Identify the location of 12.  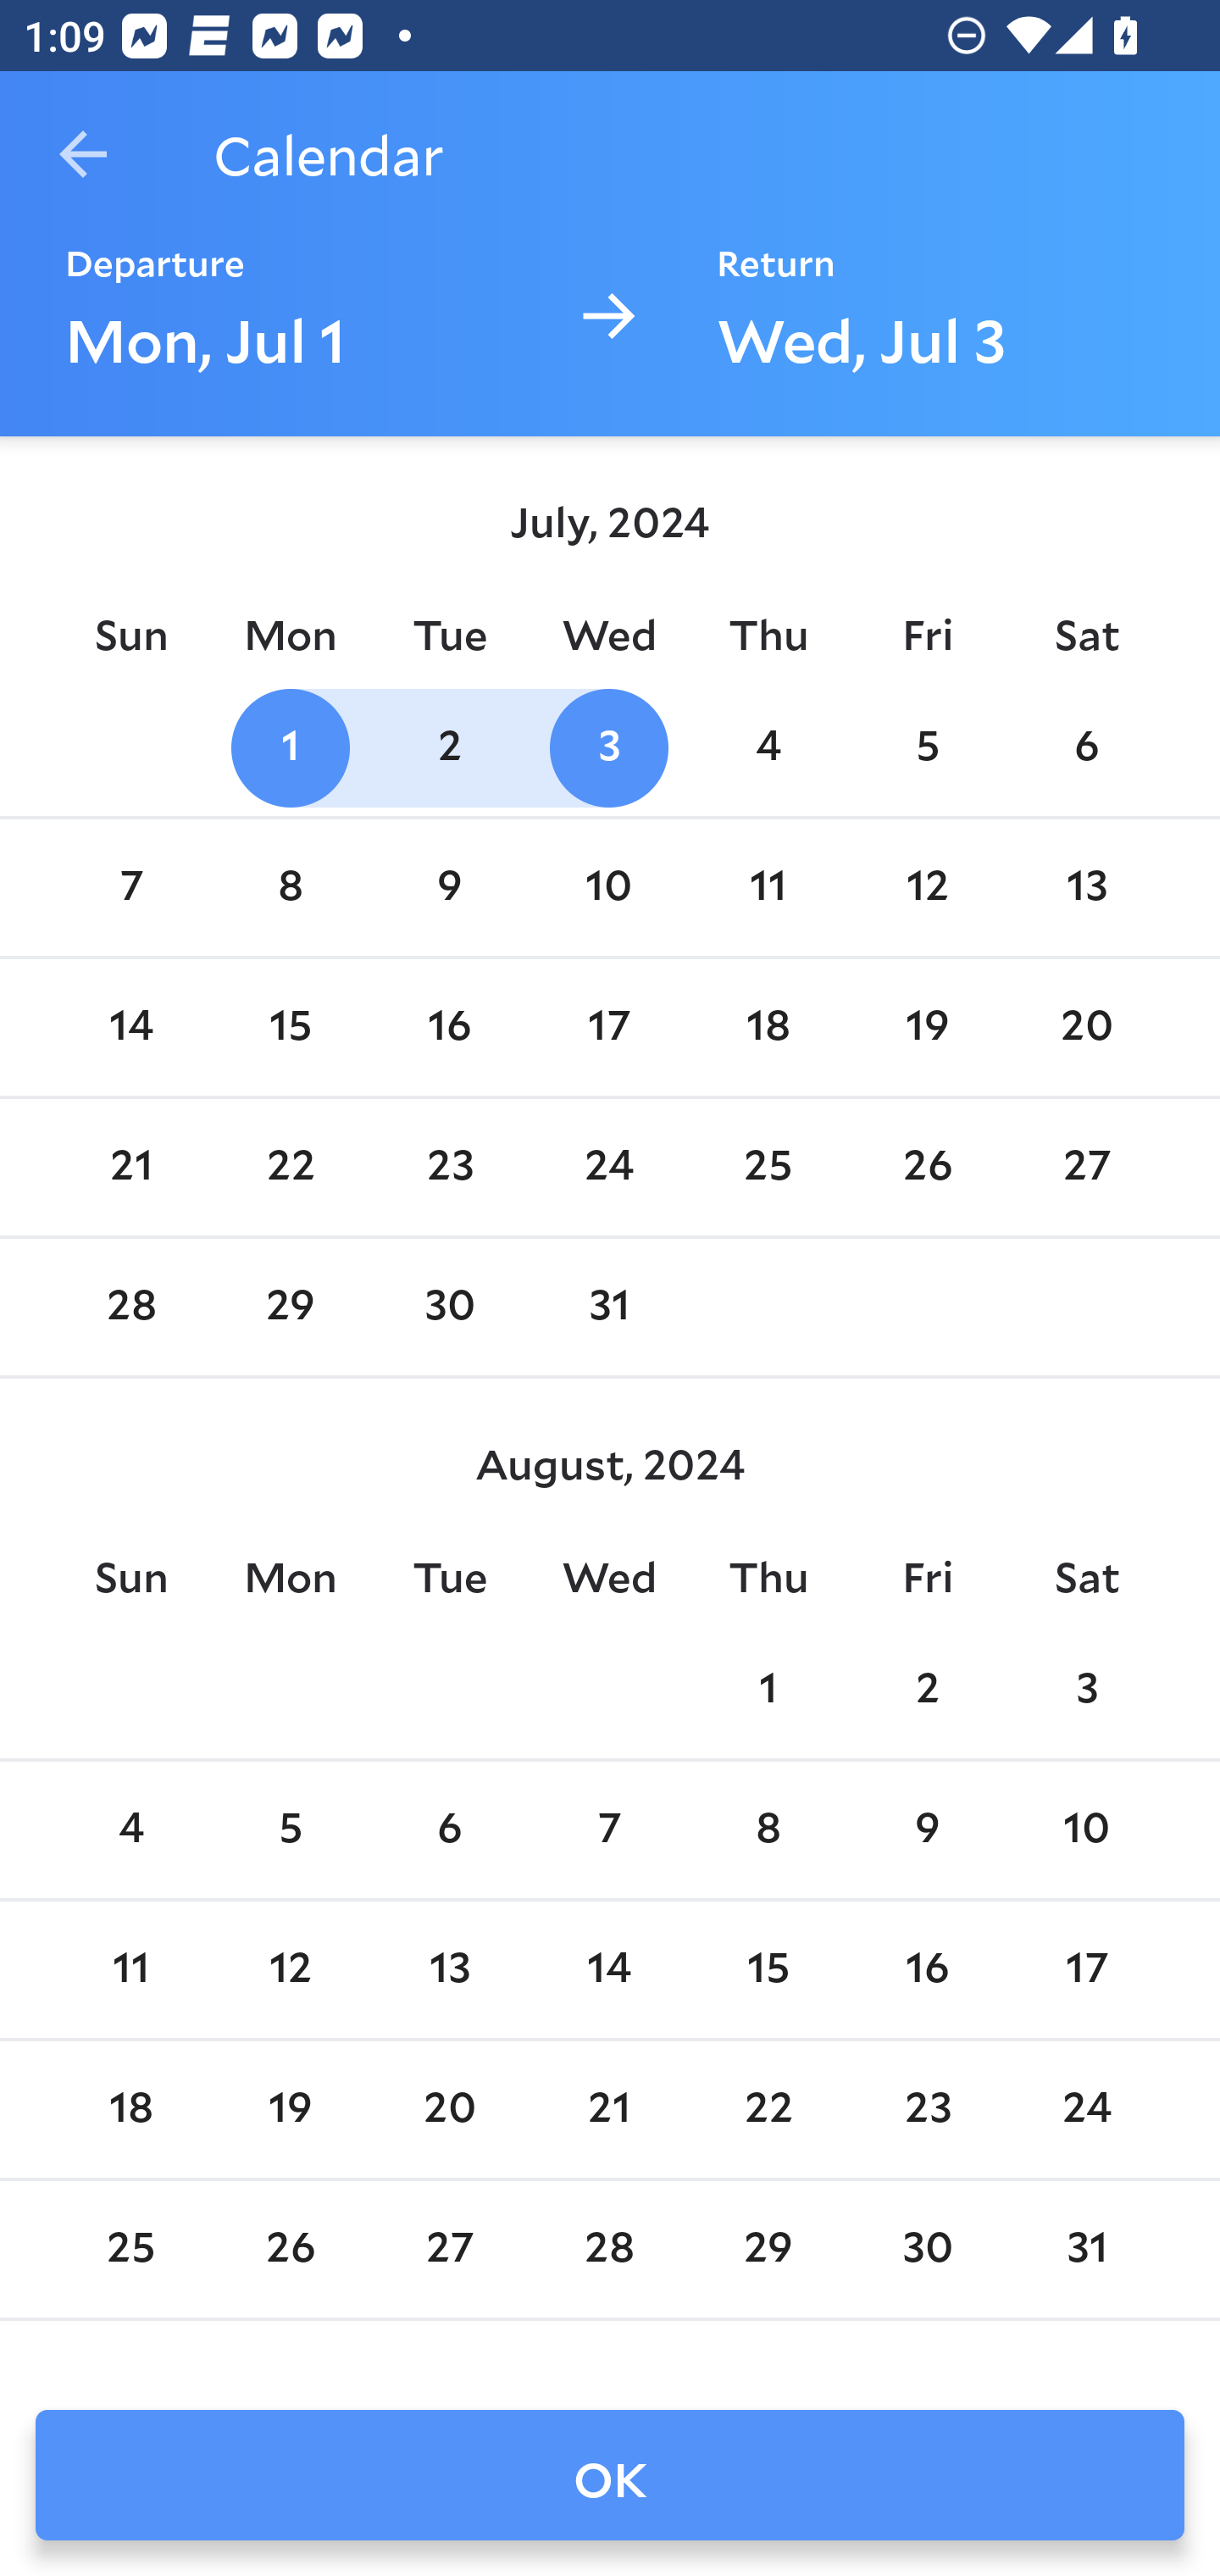
(927, 888).